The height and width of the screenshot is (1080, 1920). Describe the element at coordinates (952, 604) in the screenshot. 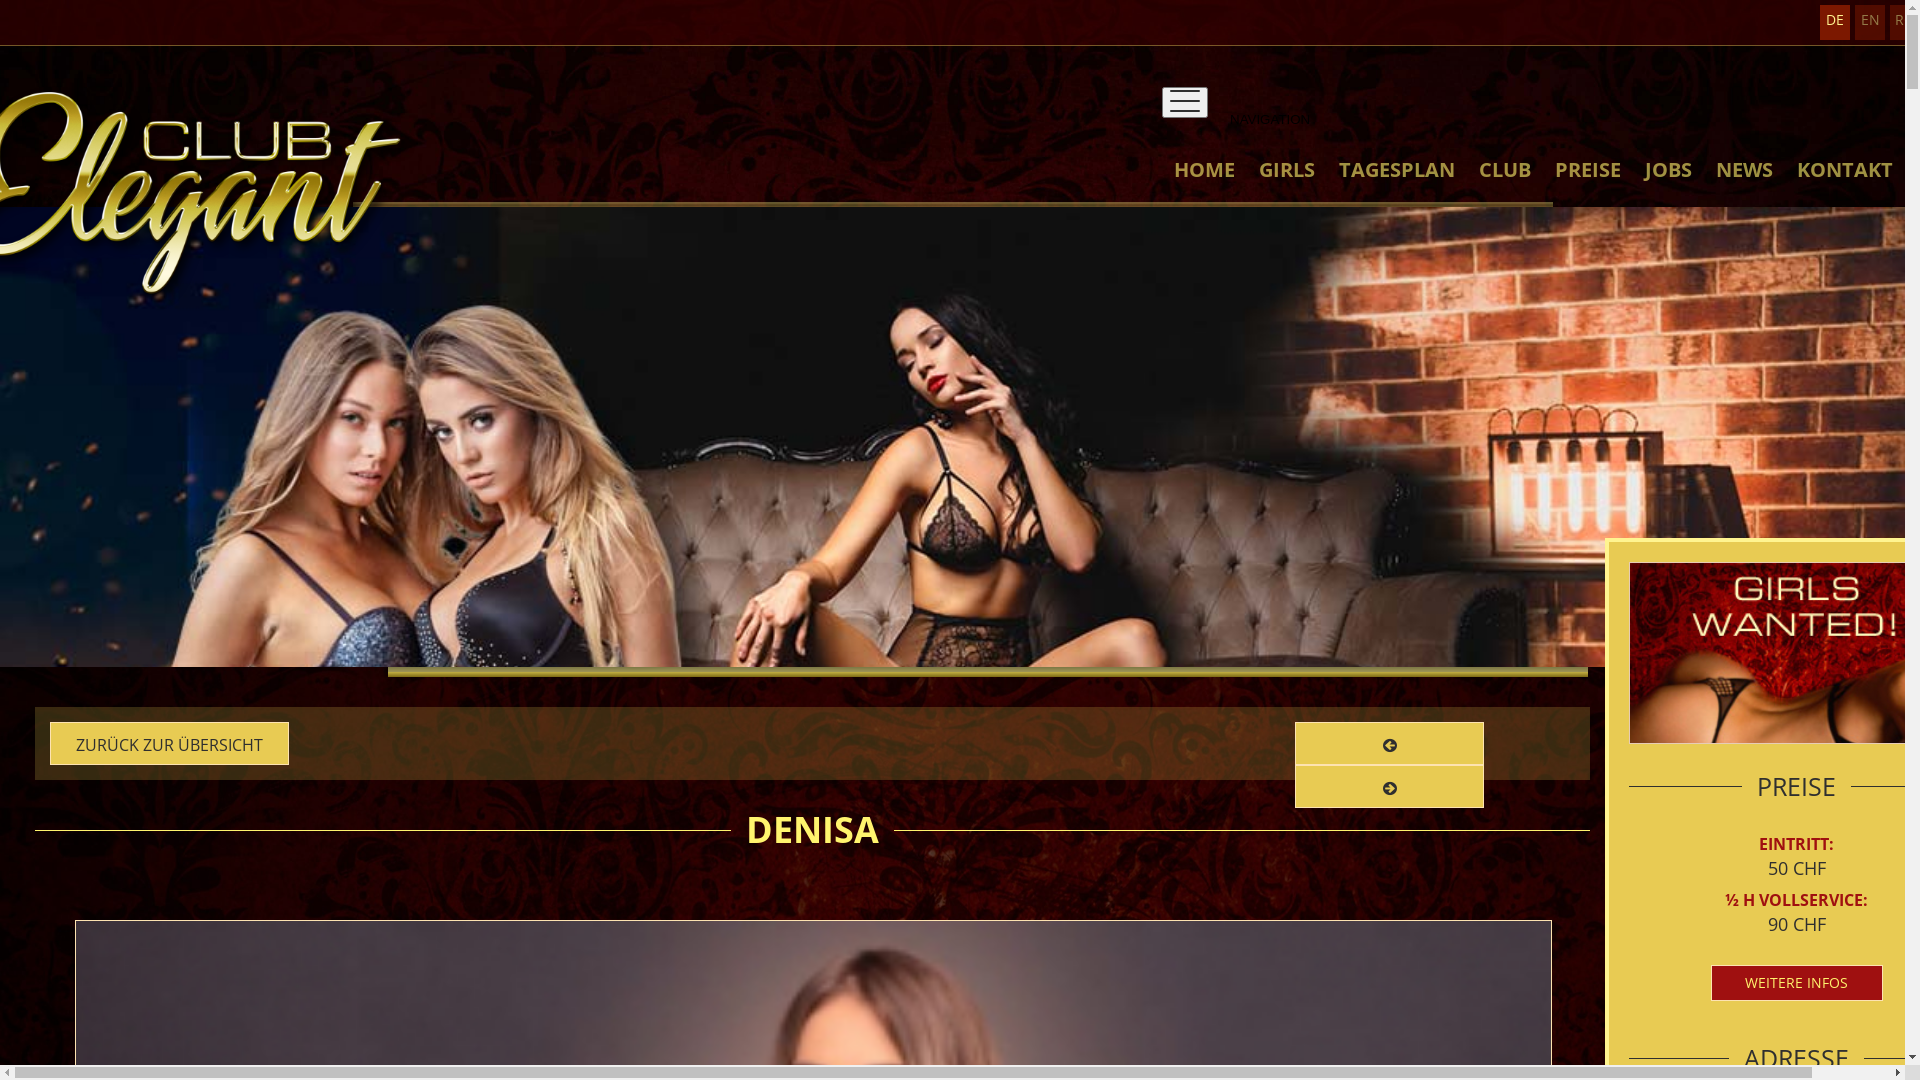

I see `Club Elegant` at that location.